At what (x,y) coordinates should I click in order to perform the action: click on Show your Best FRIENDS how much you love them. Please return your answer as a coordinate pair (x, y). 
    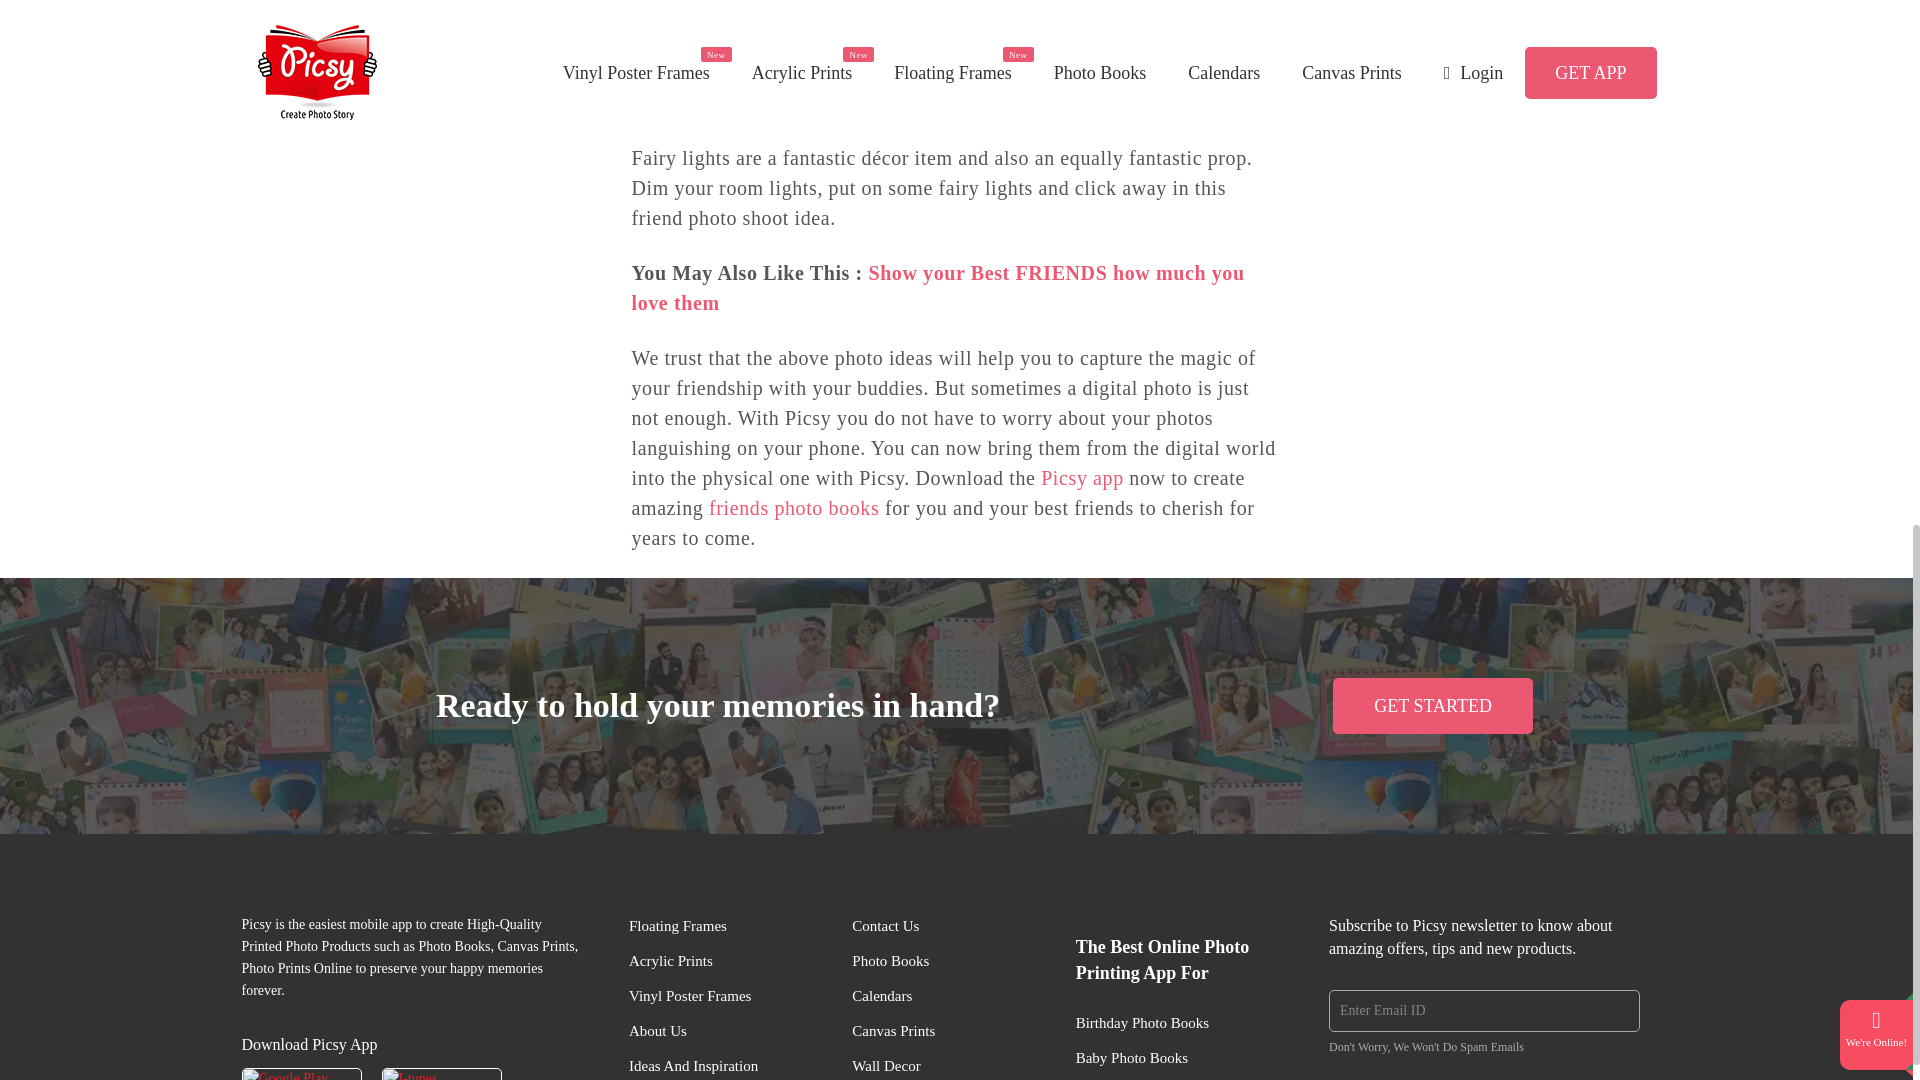
    Looking at the image, I should click on (938, 288).